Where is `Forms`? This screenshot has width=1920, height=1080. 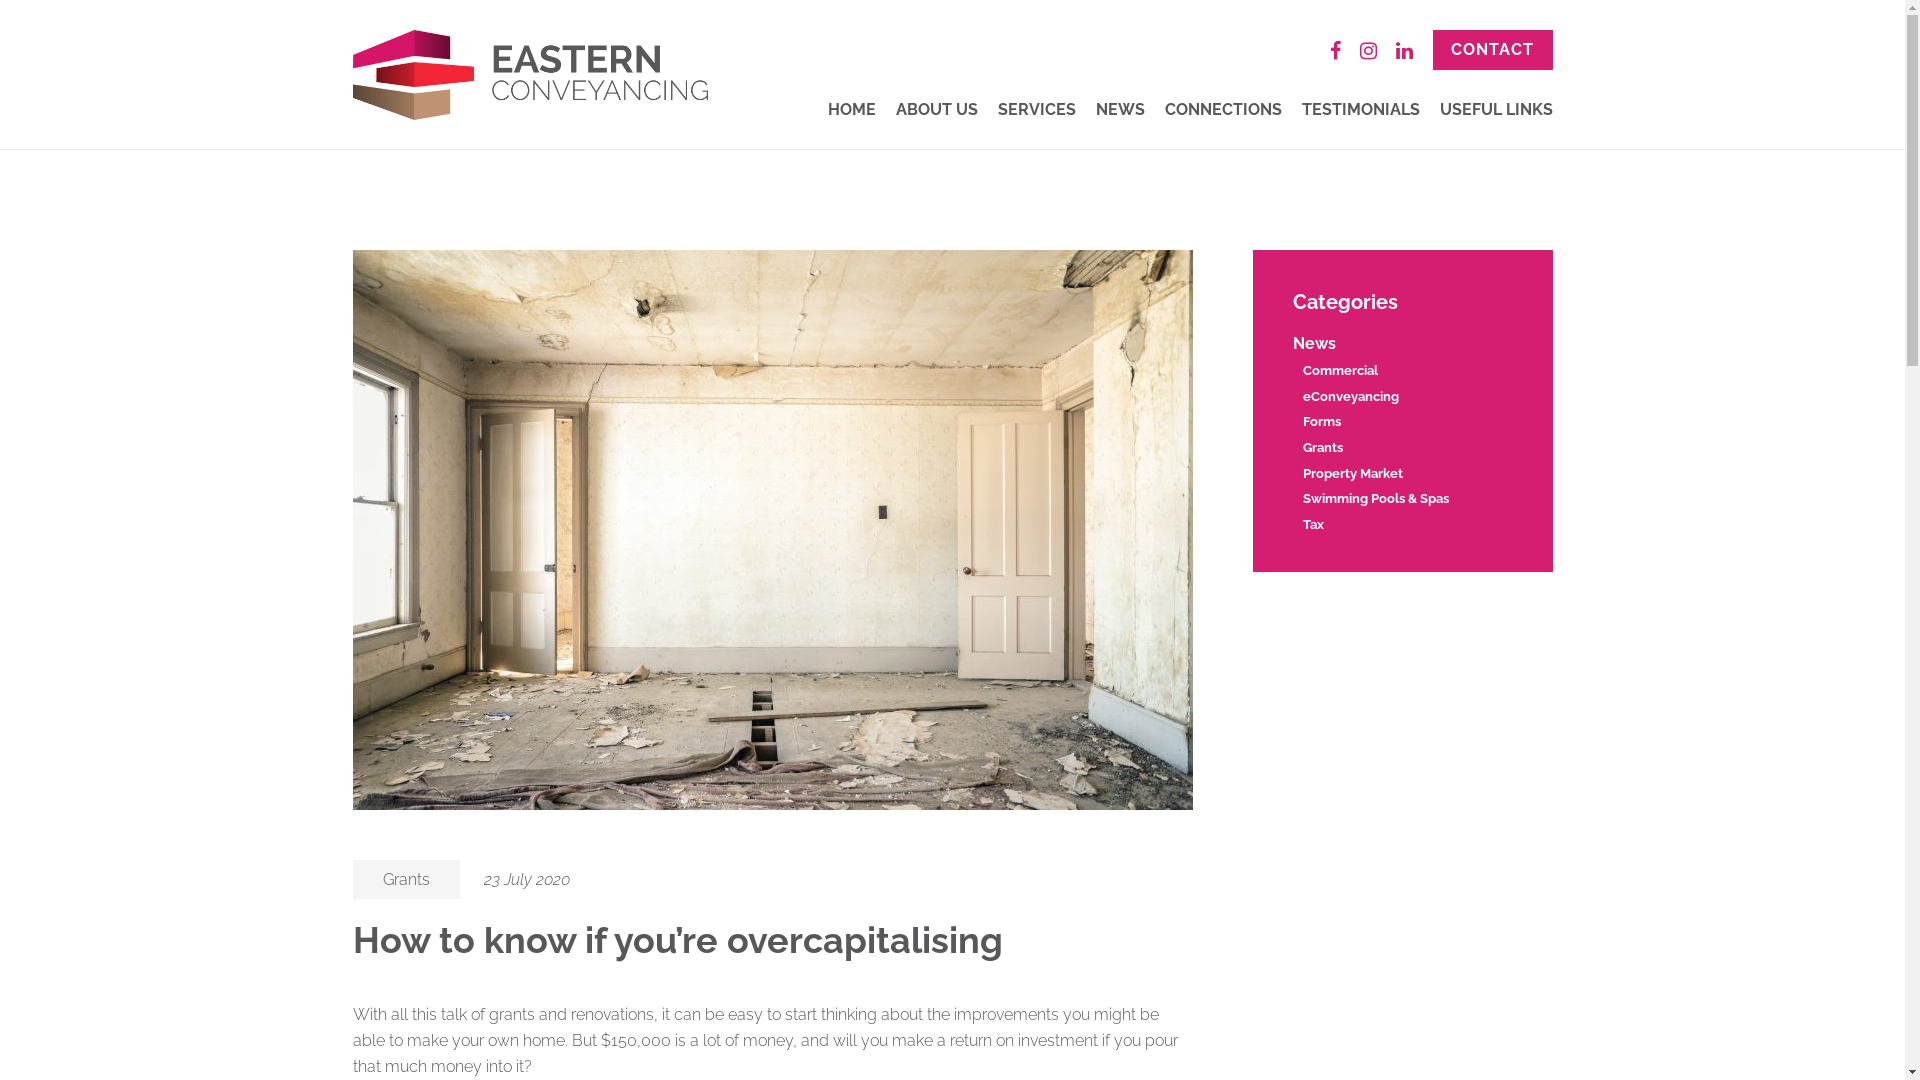 Forms is located at coordinates (1321, 422).